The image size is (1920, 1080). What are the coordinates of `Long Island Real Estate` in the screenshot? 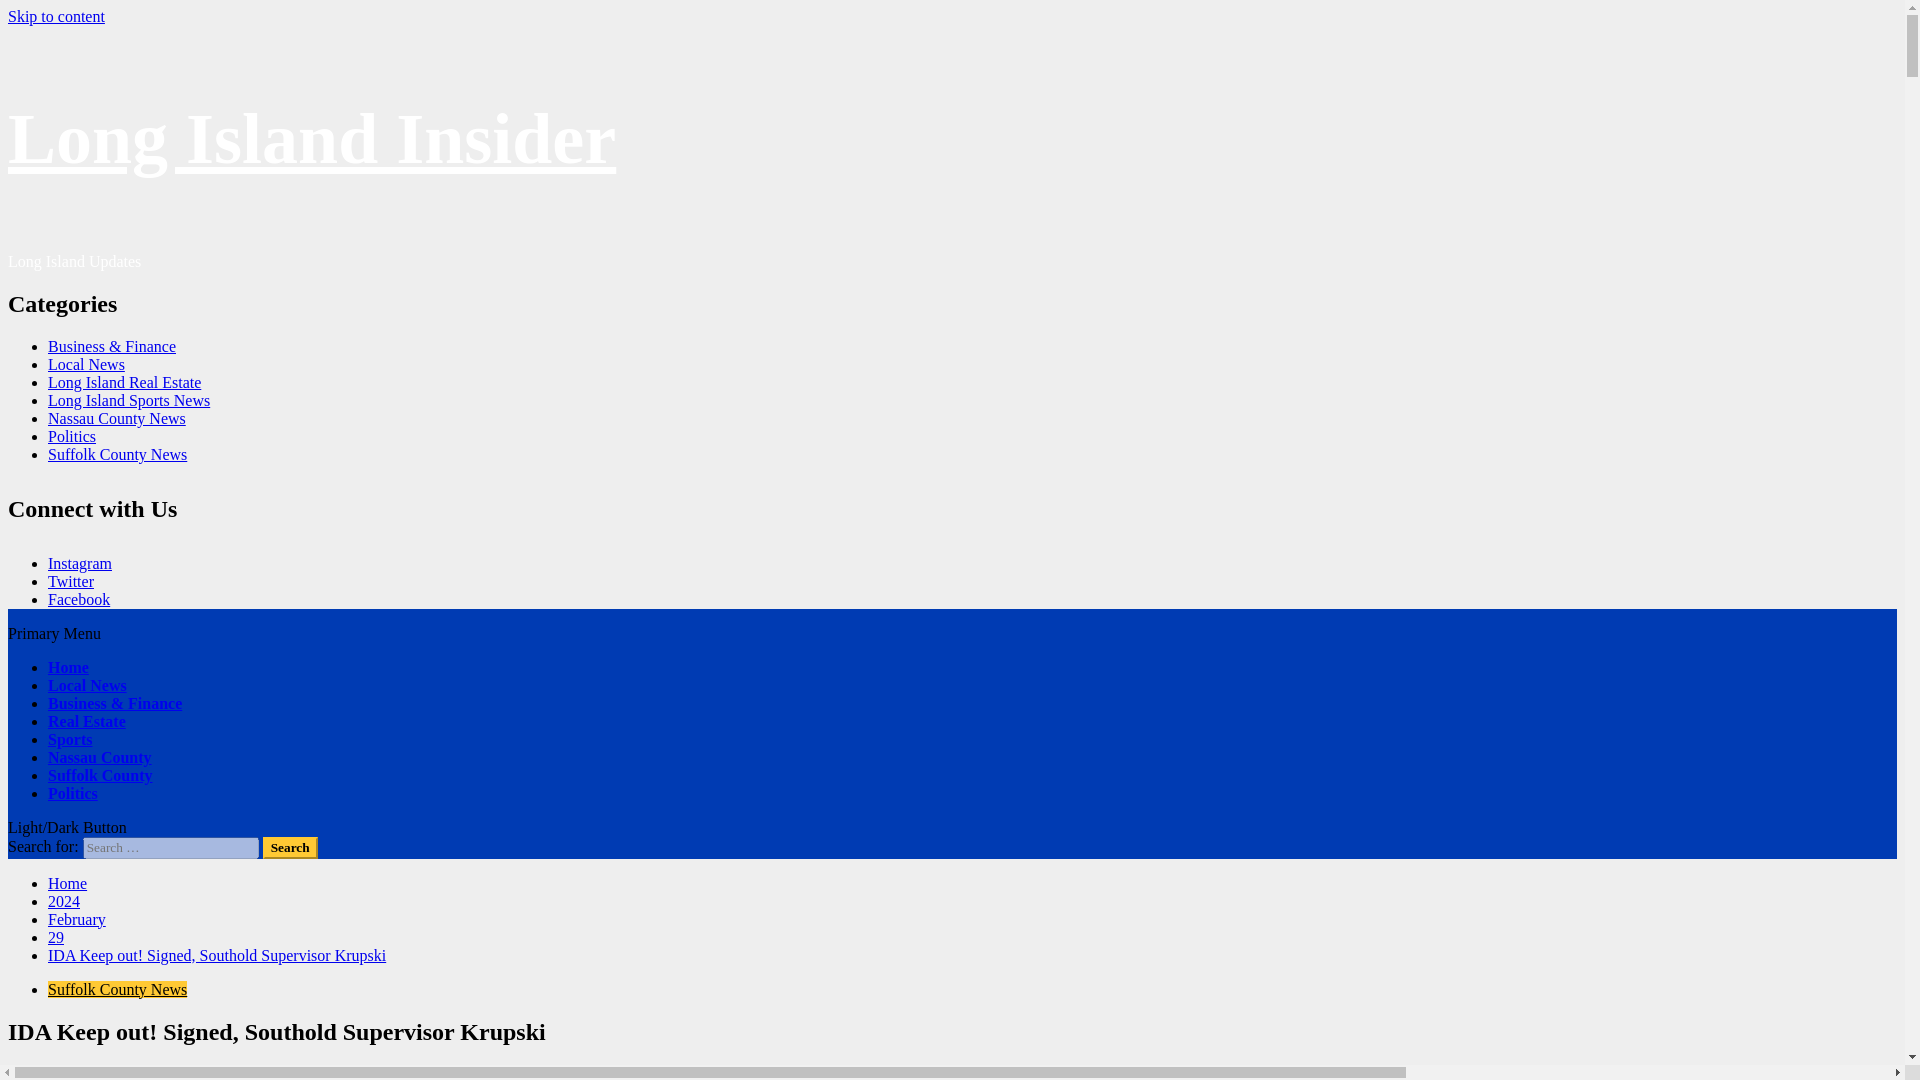 It's located at (124, 382).